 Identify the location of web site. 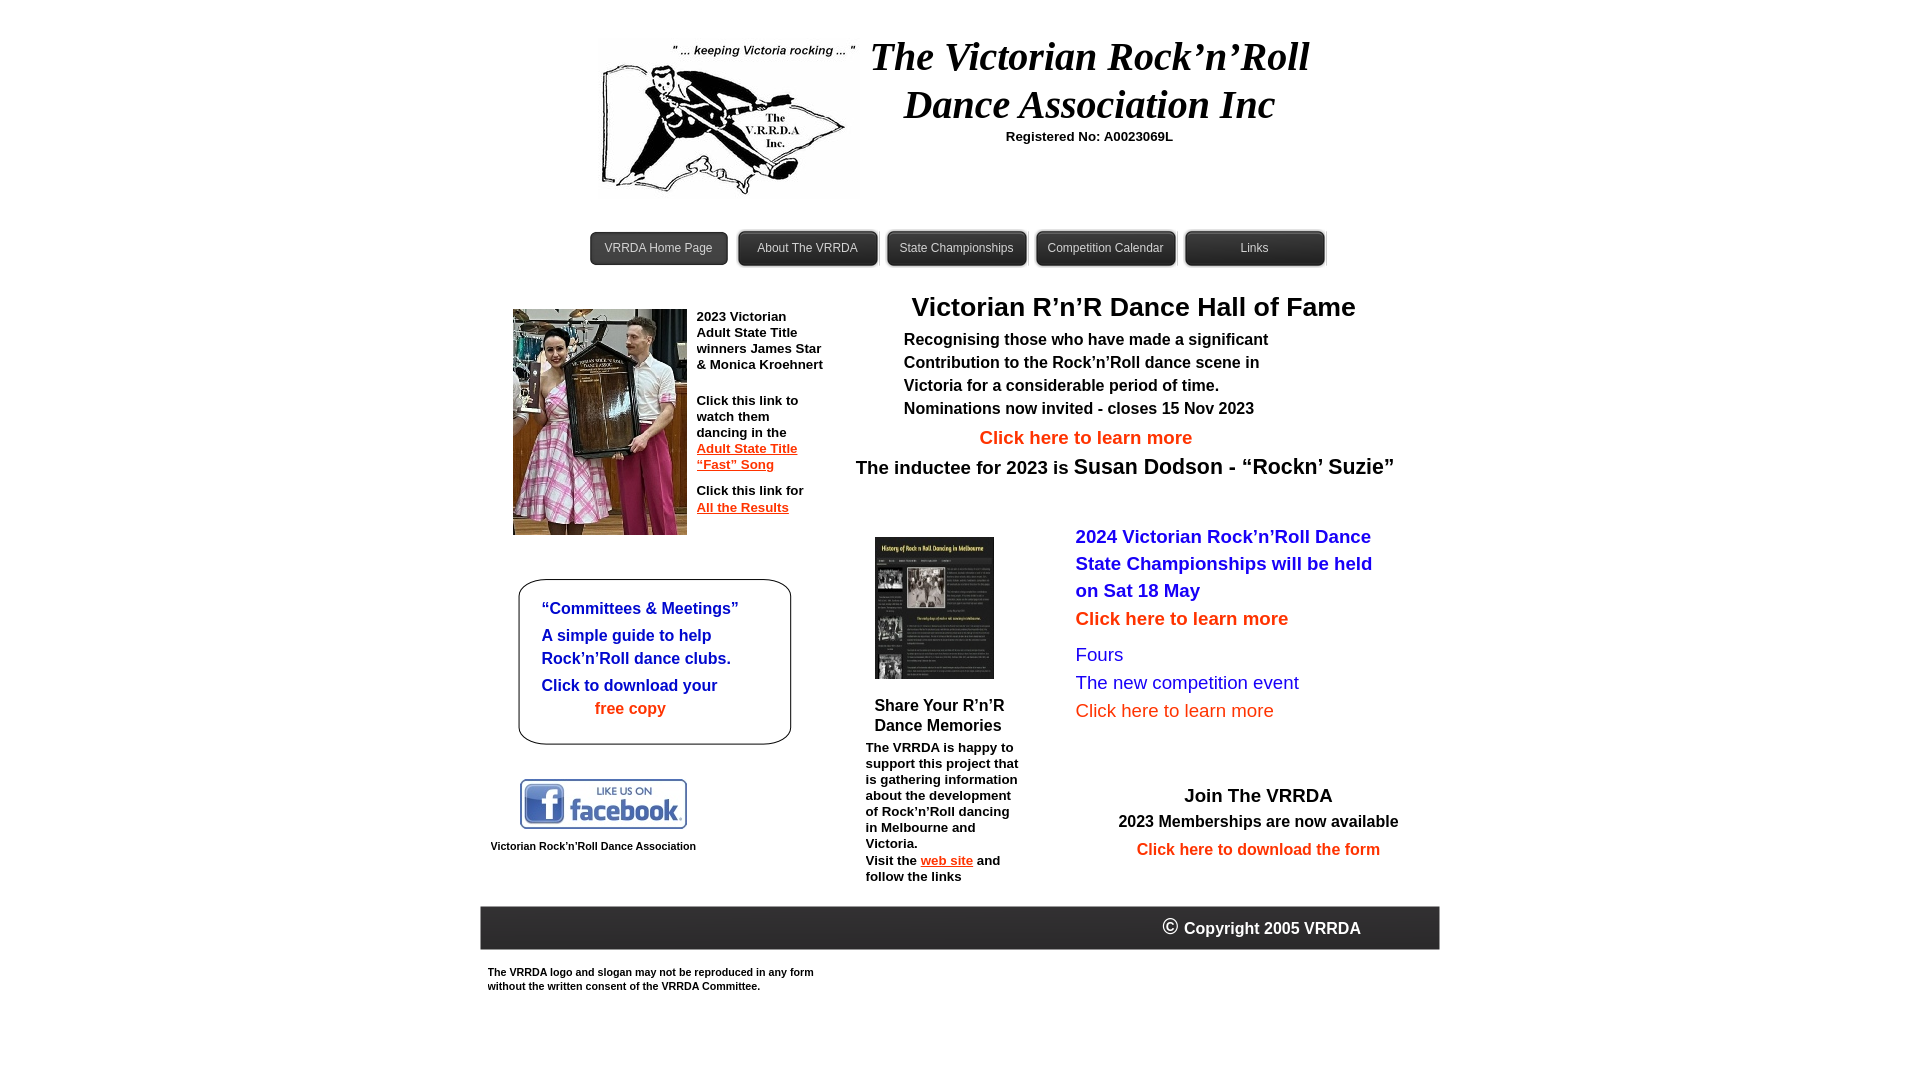
(946, 860).